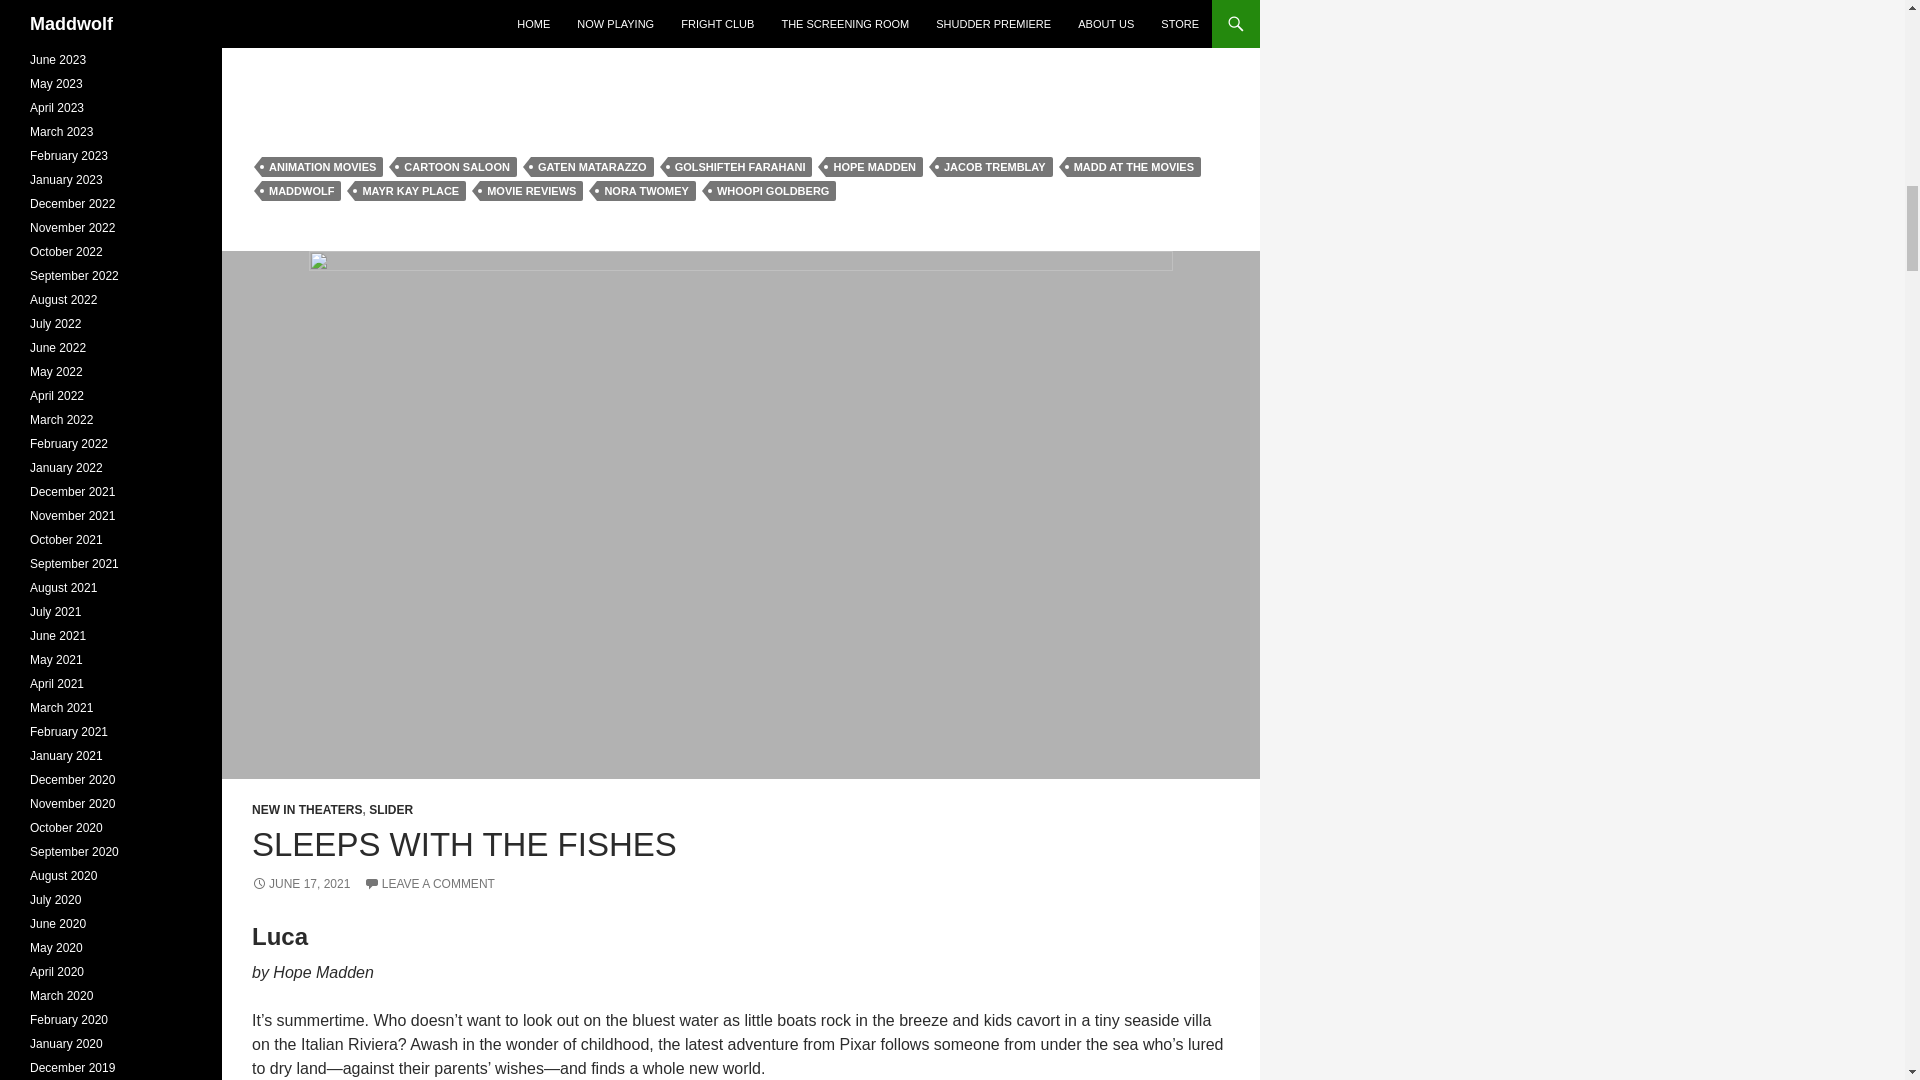  What do you see at coordinates (1134, 166) in the screenshot?
I see `MADD AT THE MOVIES` at bounding box center [1134, 166].